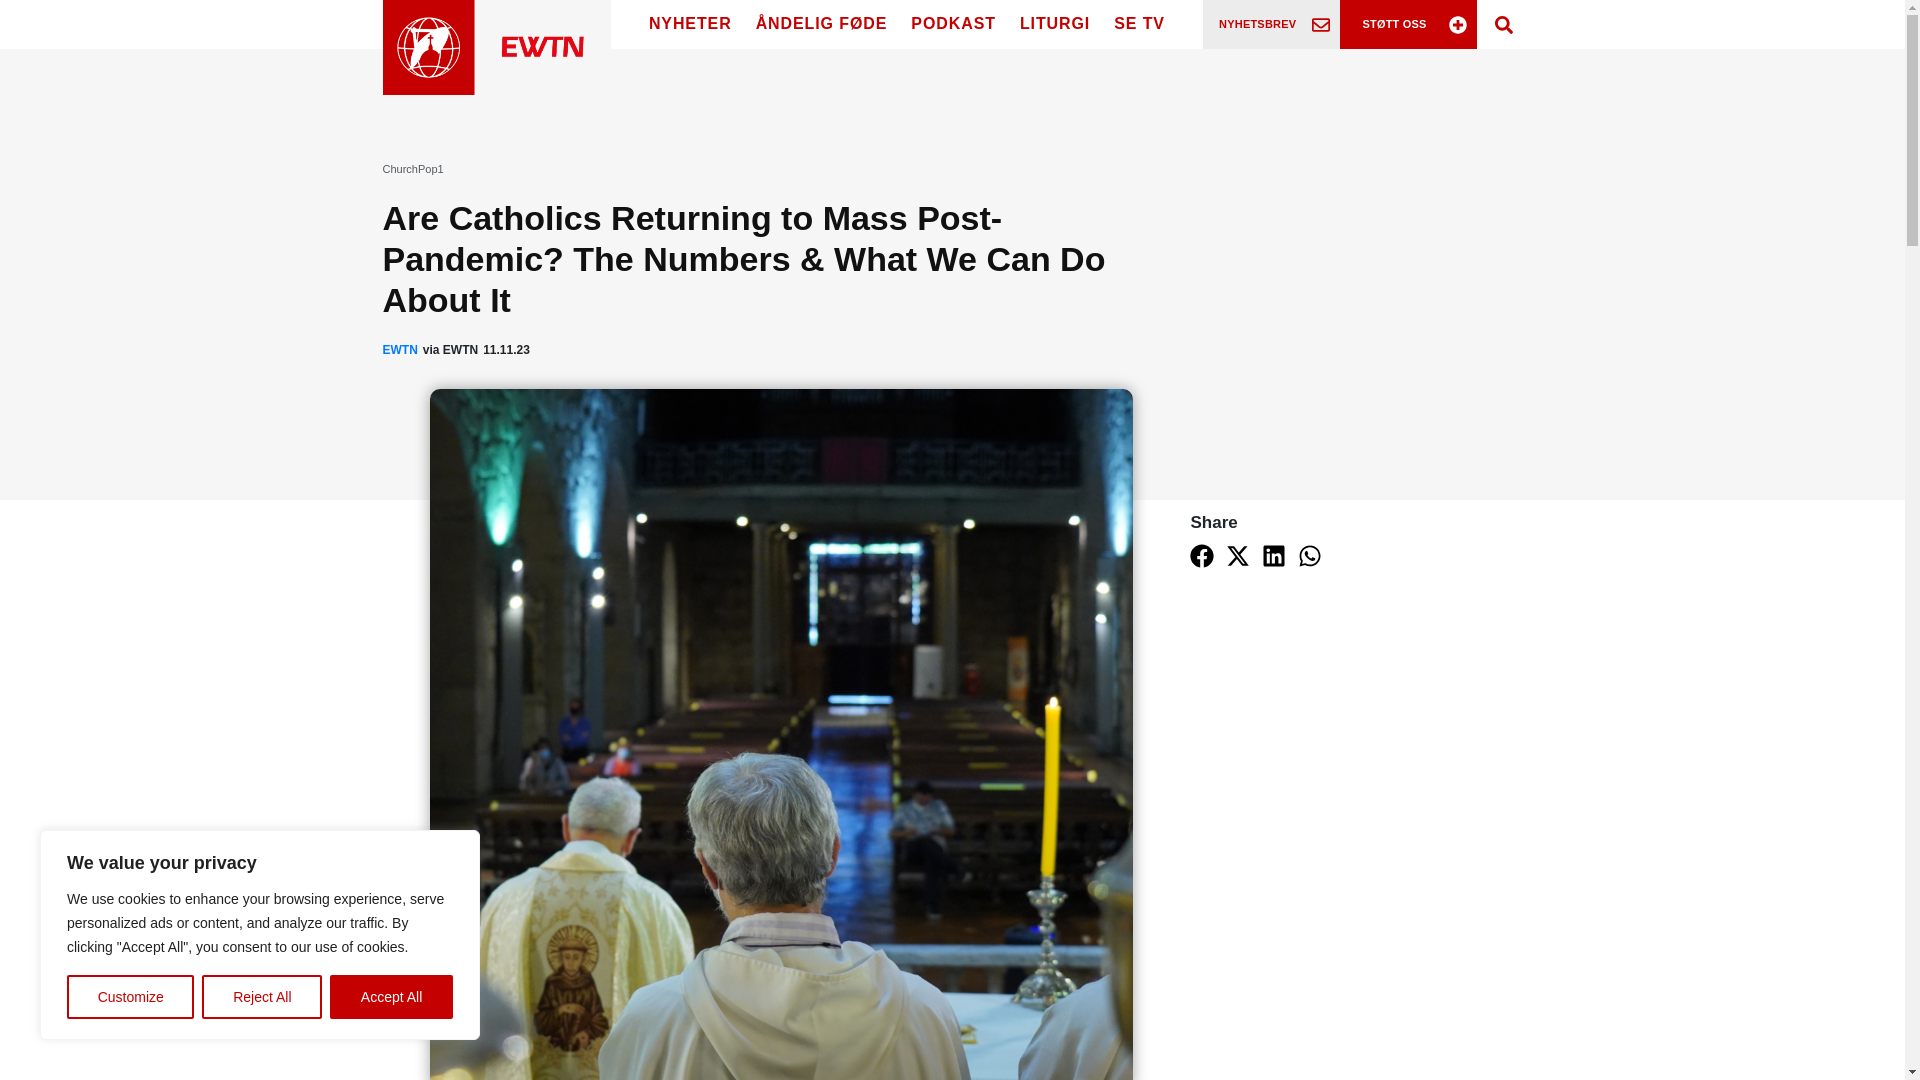 The width and height of the screenshot is (1920, 1080). What do you see at coordinates (392, 997) in the screenshot?
I see `Accept All` at bounding box center [392, 997].